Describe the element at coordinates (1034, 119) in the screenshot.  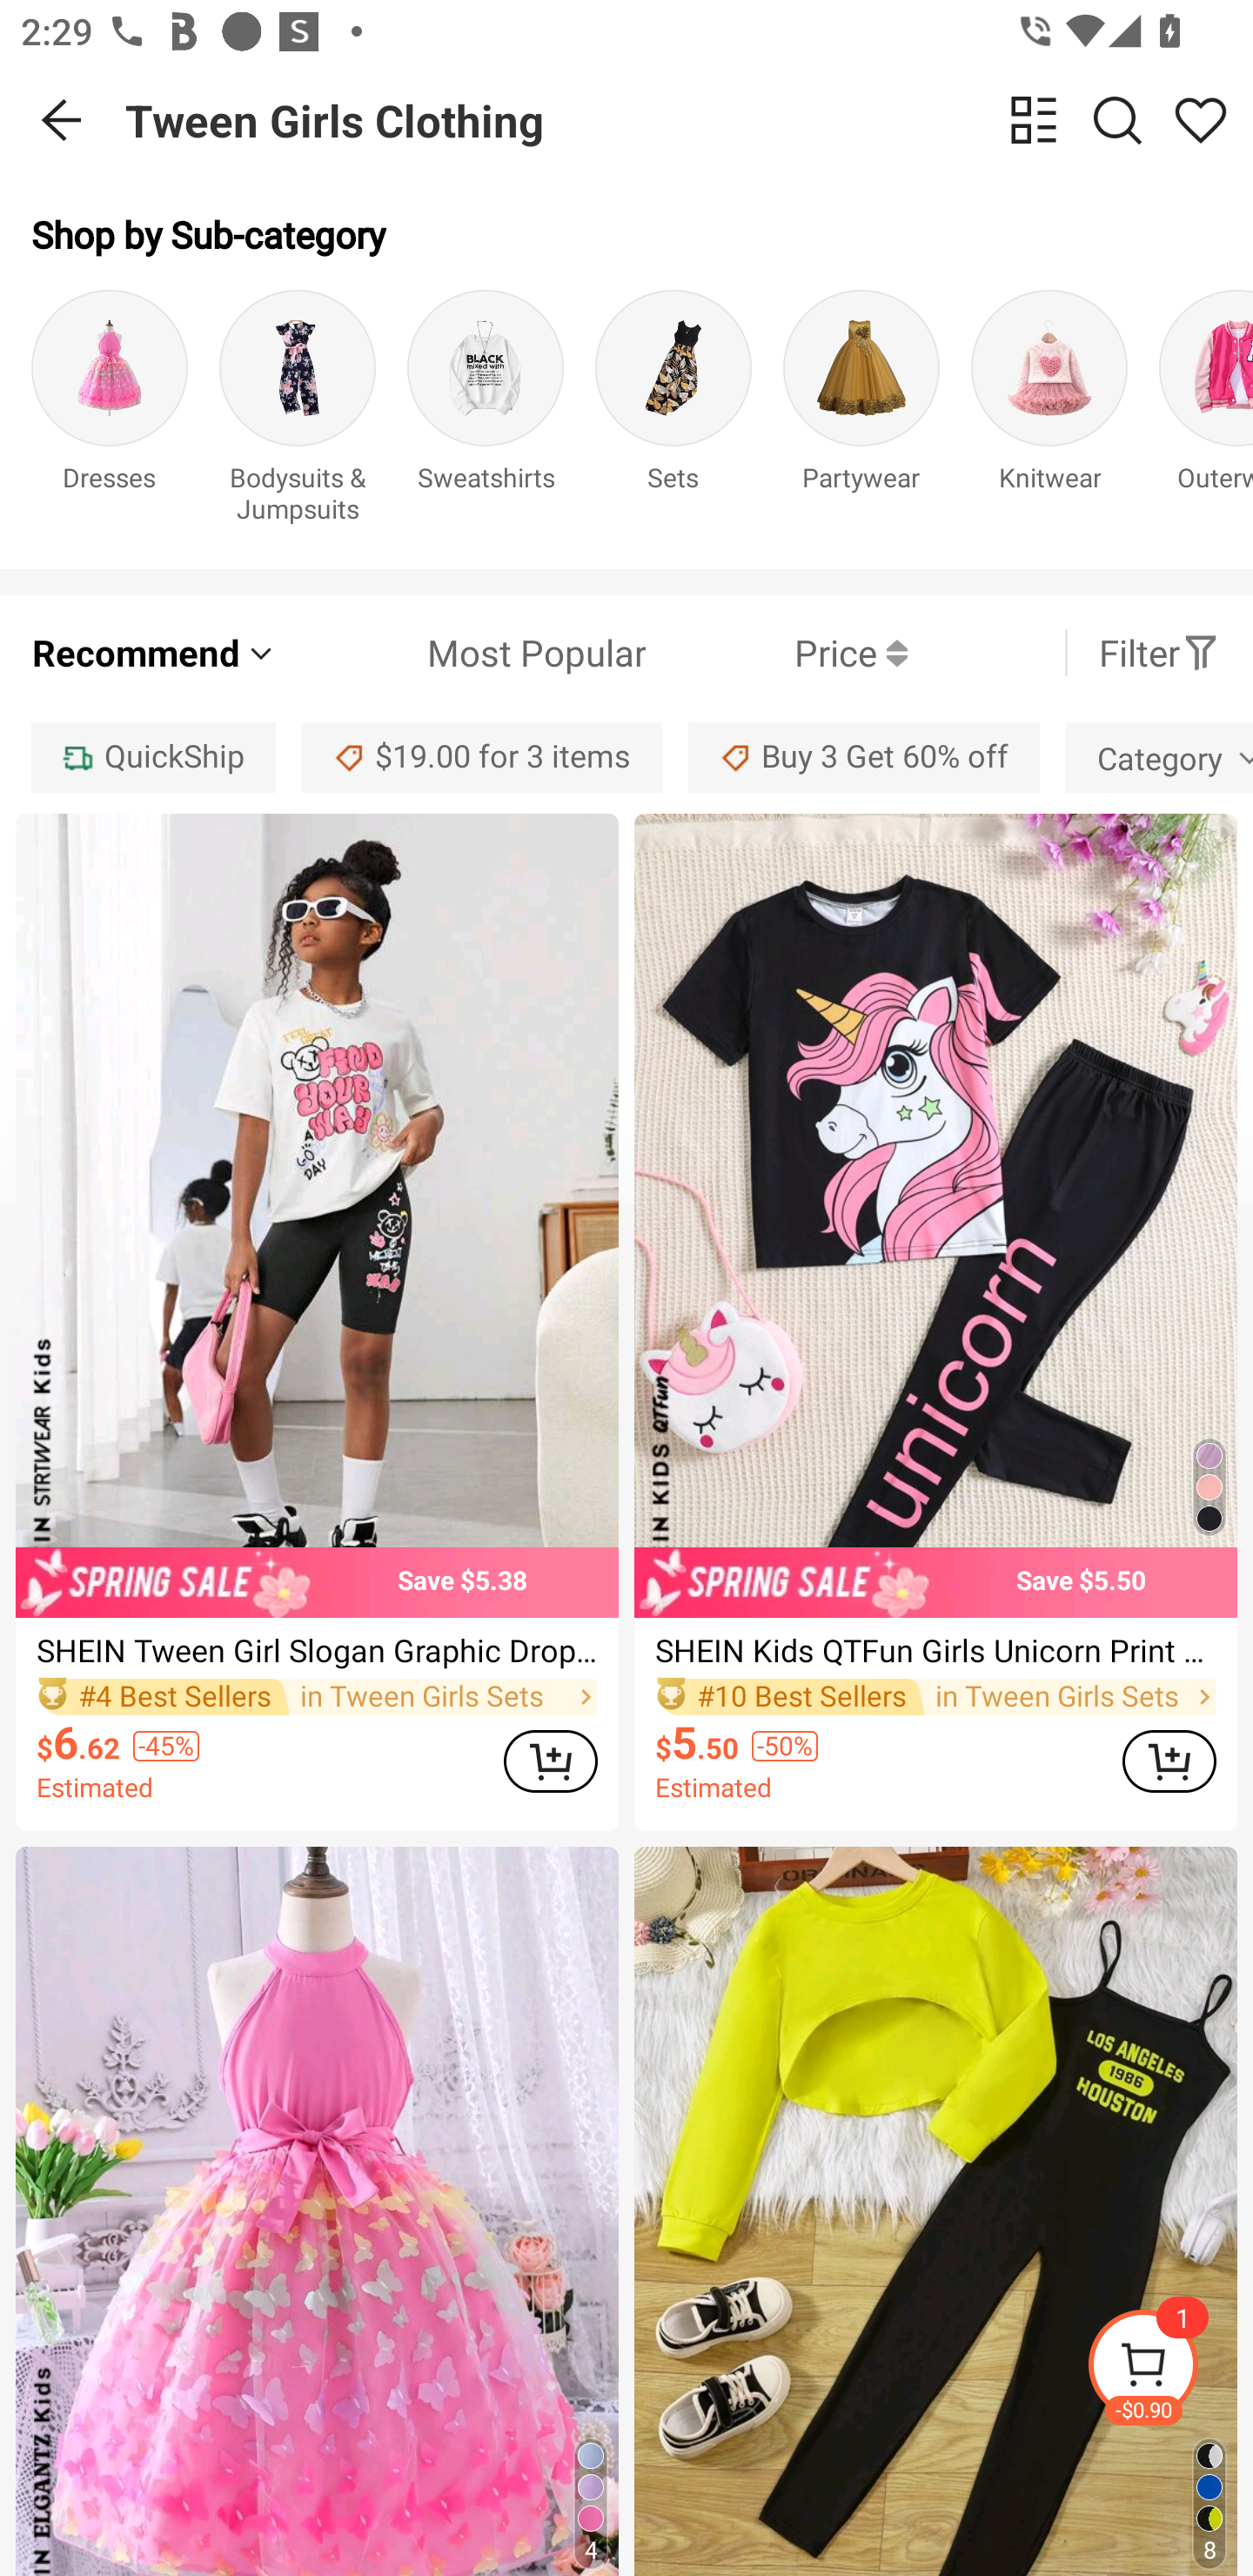
I see `change view` at that location.